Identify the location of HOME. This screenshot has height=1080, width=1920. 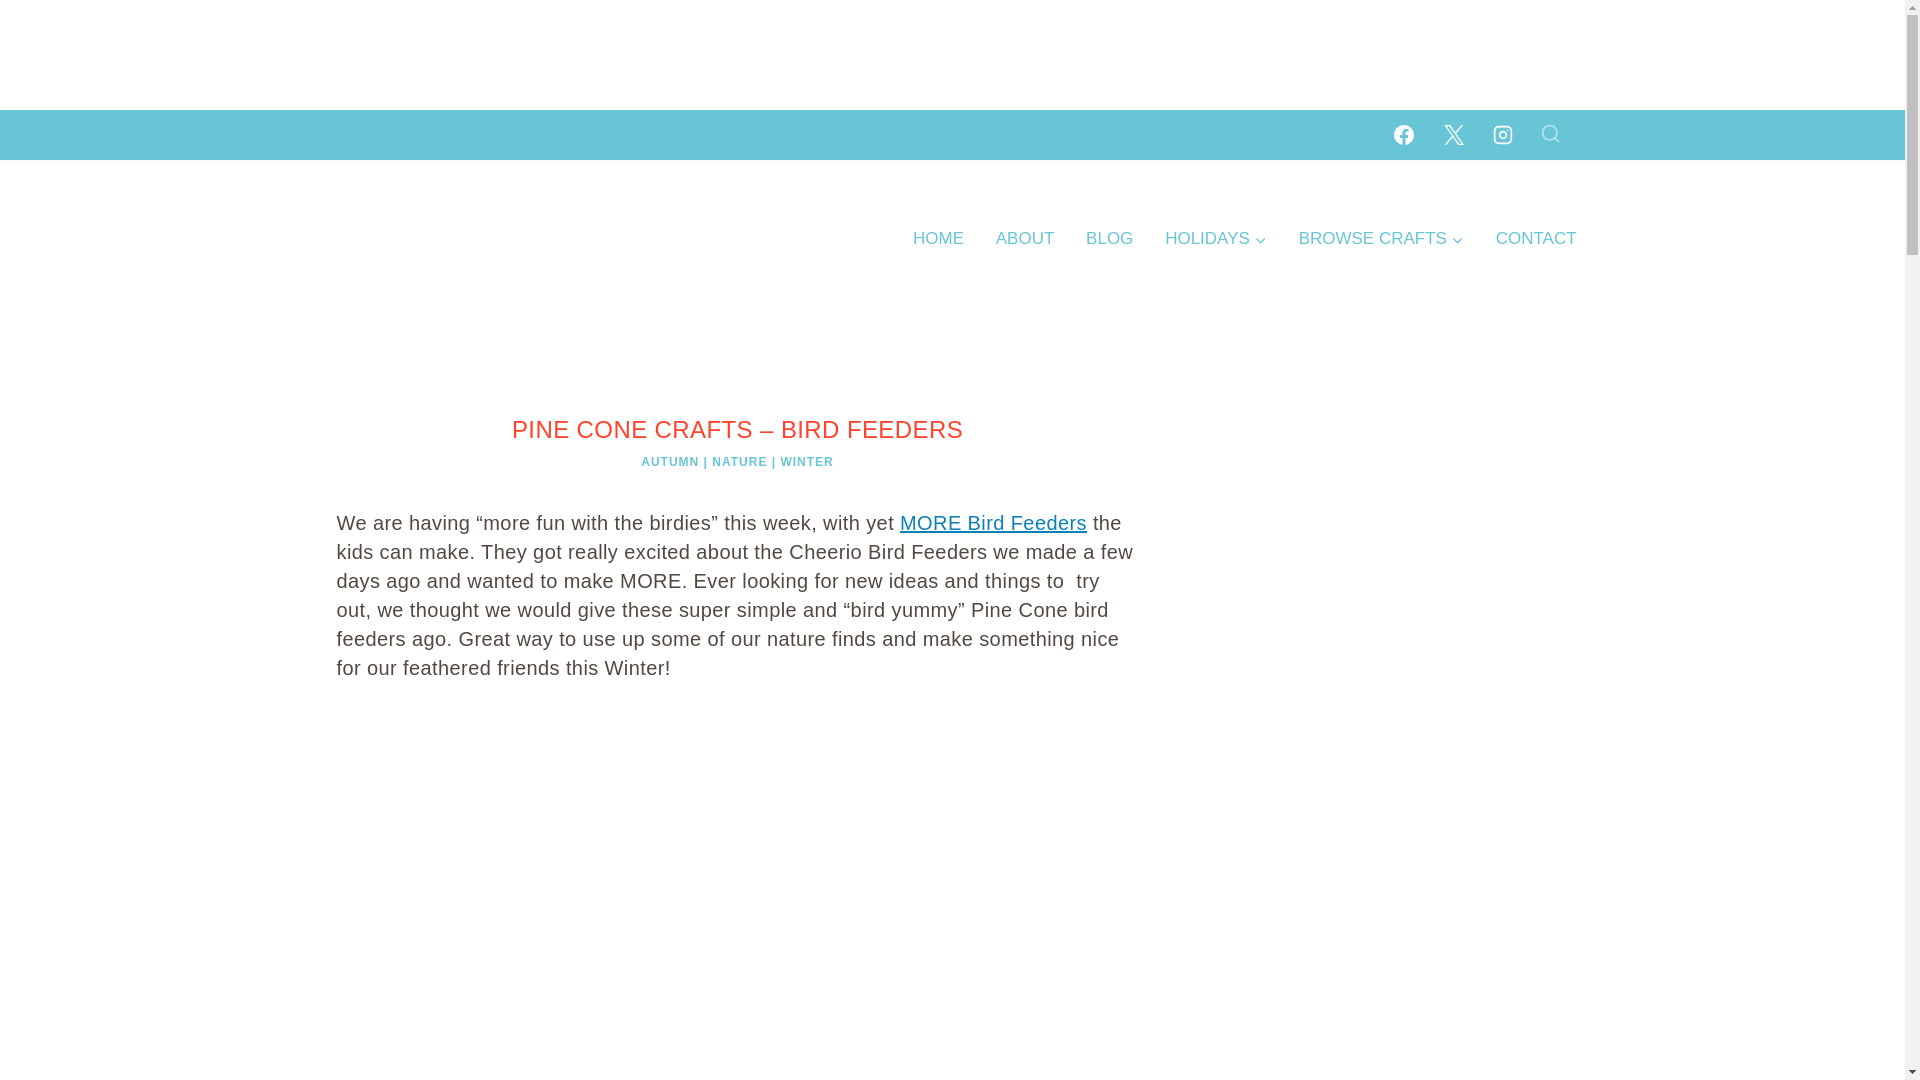
(938, 238).